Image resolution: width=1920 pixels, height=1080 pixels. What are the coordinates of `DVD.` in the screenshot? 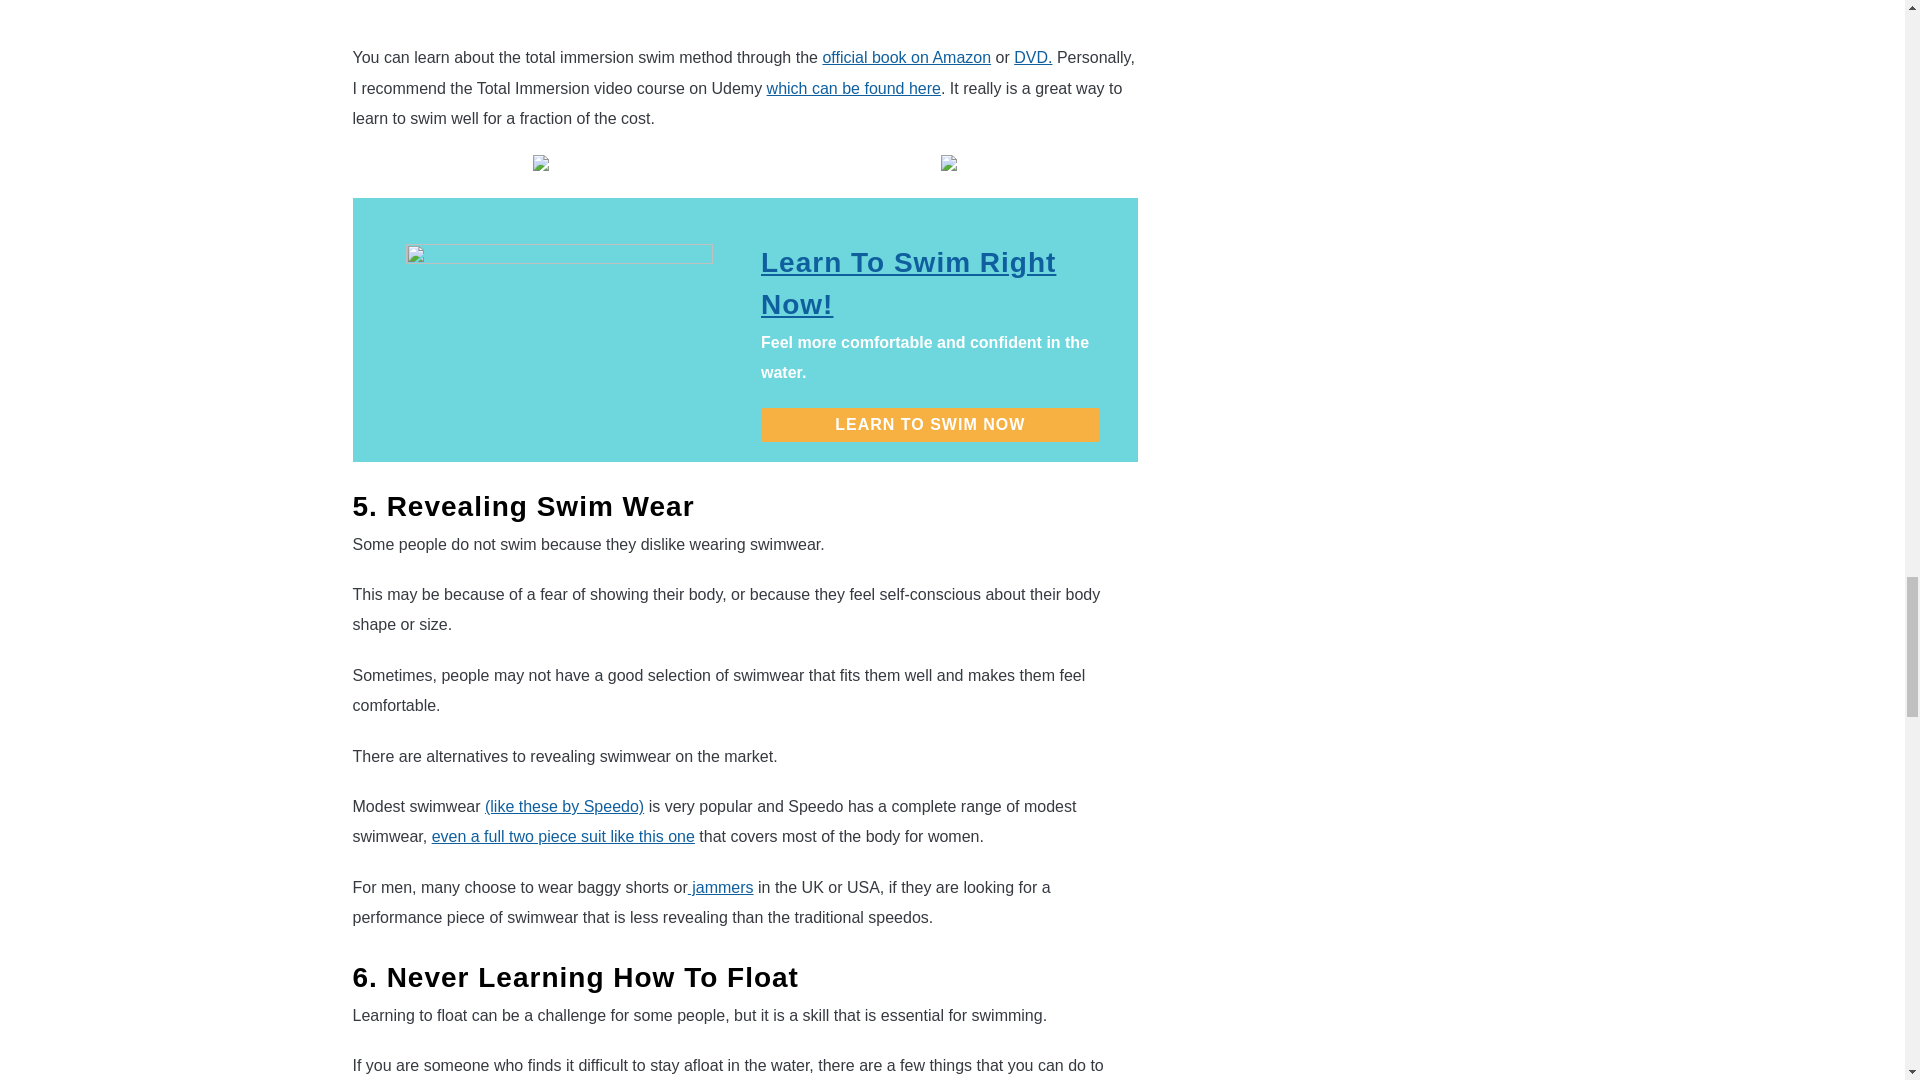 It's located at (1032, 56).